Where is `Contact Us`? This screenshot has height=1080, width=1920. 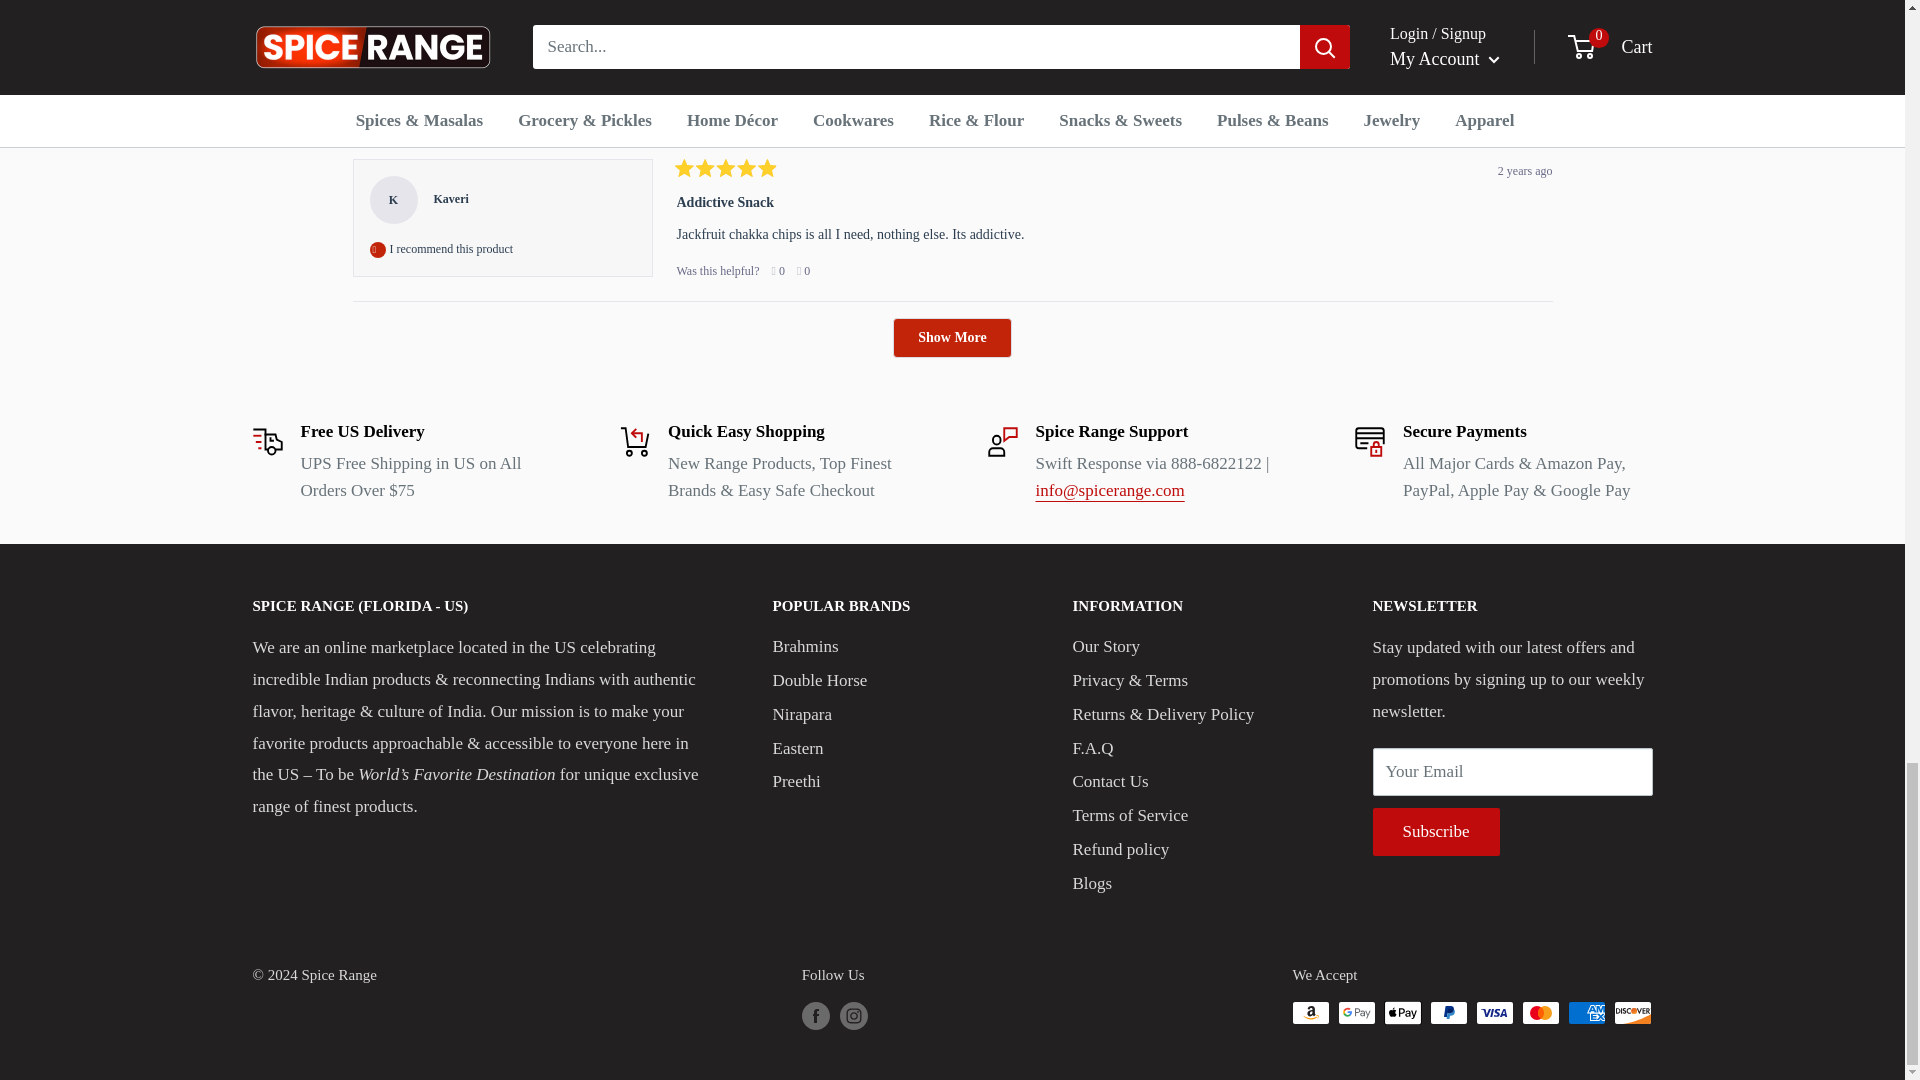
Contact Us is located at coordinates (1110, 490).